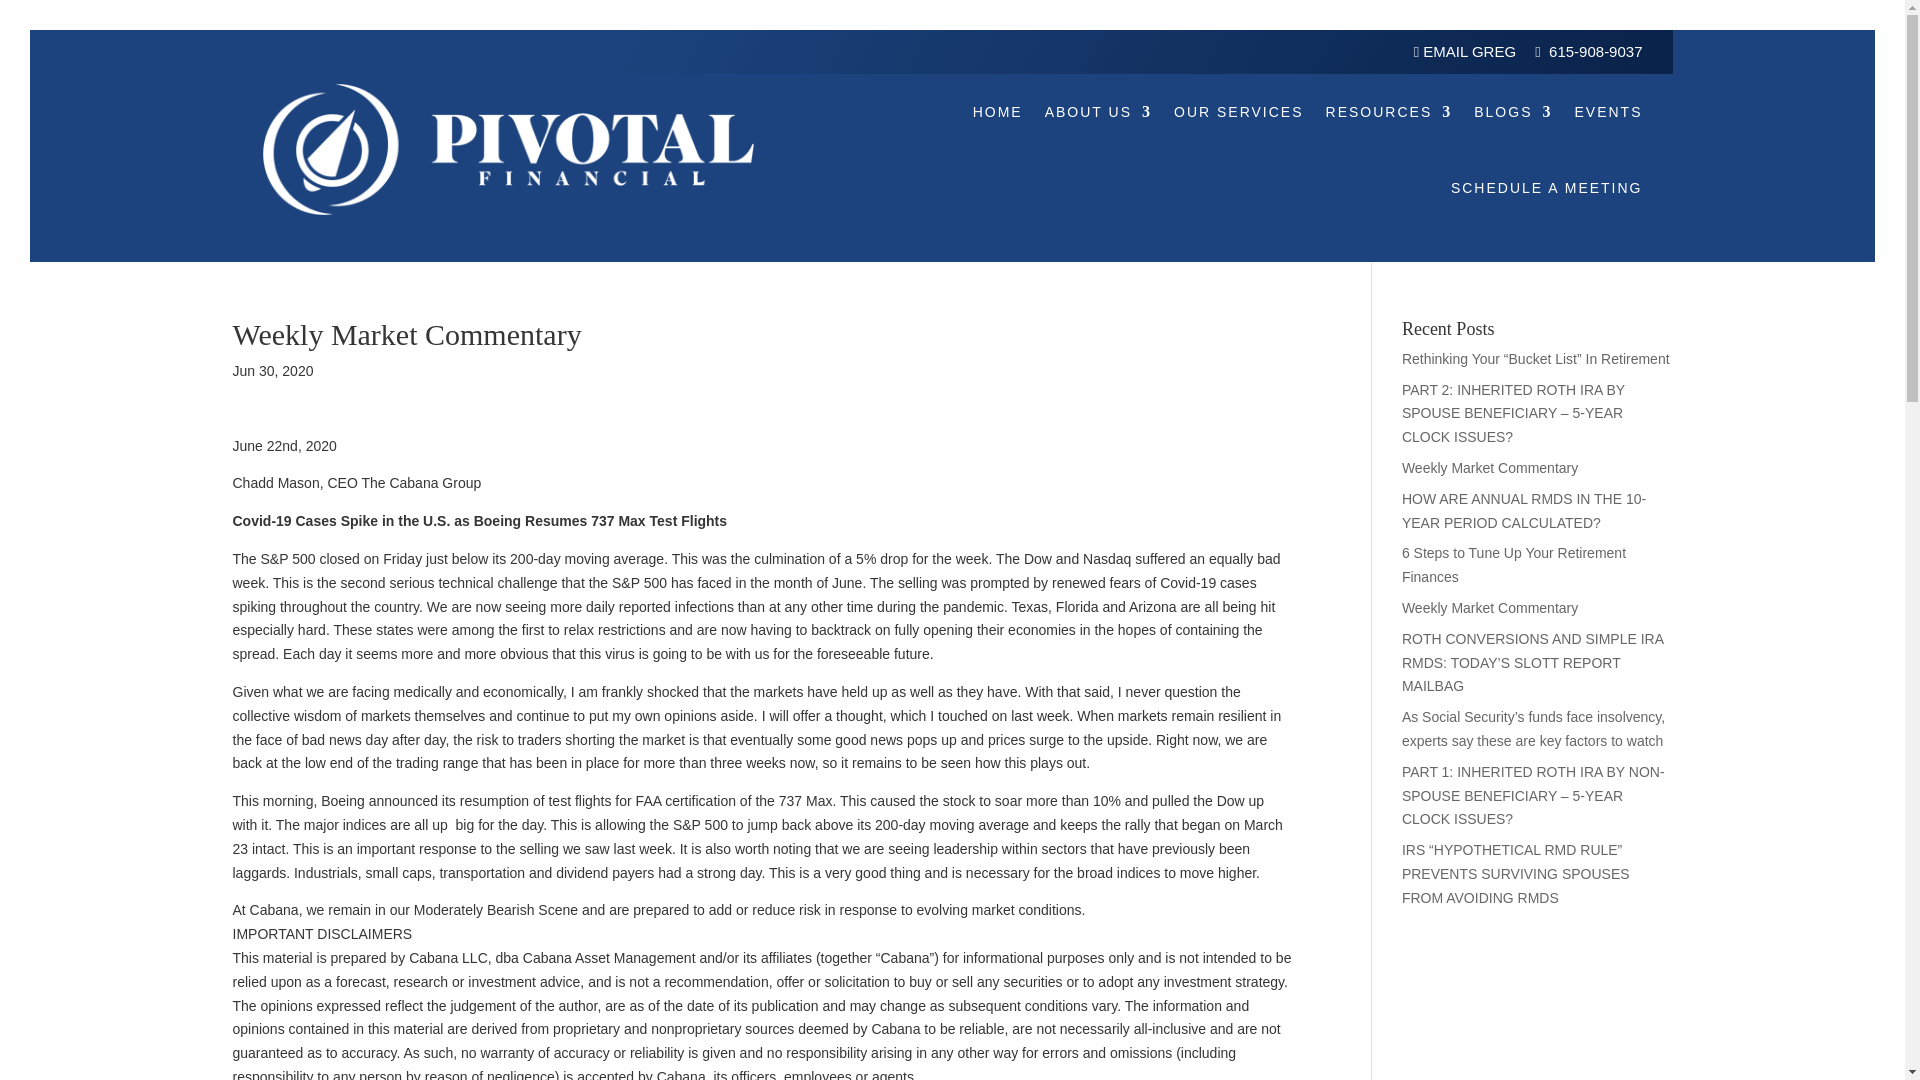 This screenshot has width=1920, height=1080. Describe the element at coordinates (1467, 52) in the screenshot. I see ` EMAIL GREG` at that location.